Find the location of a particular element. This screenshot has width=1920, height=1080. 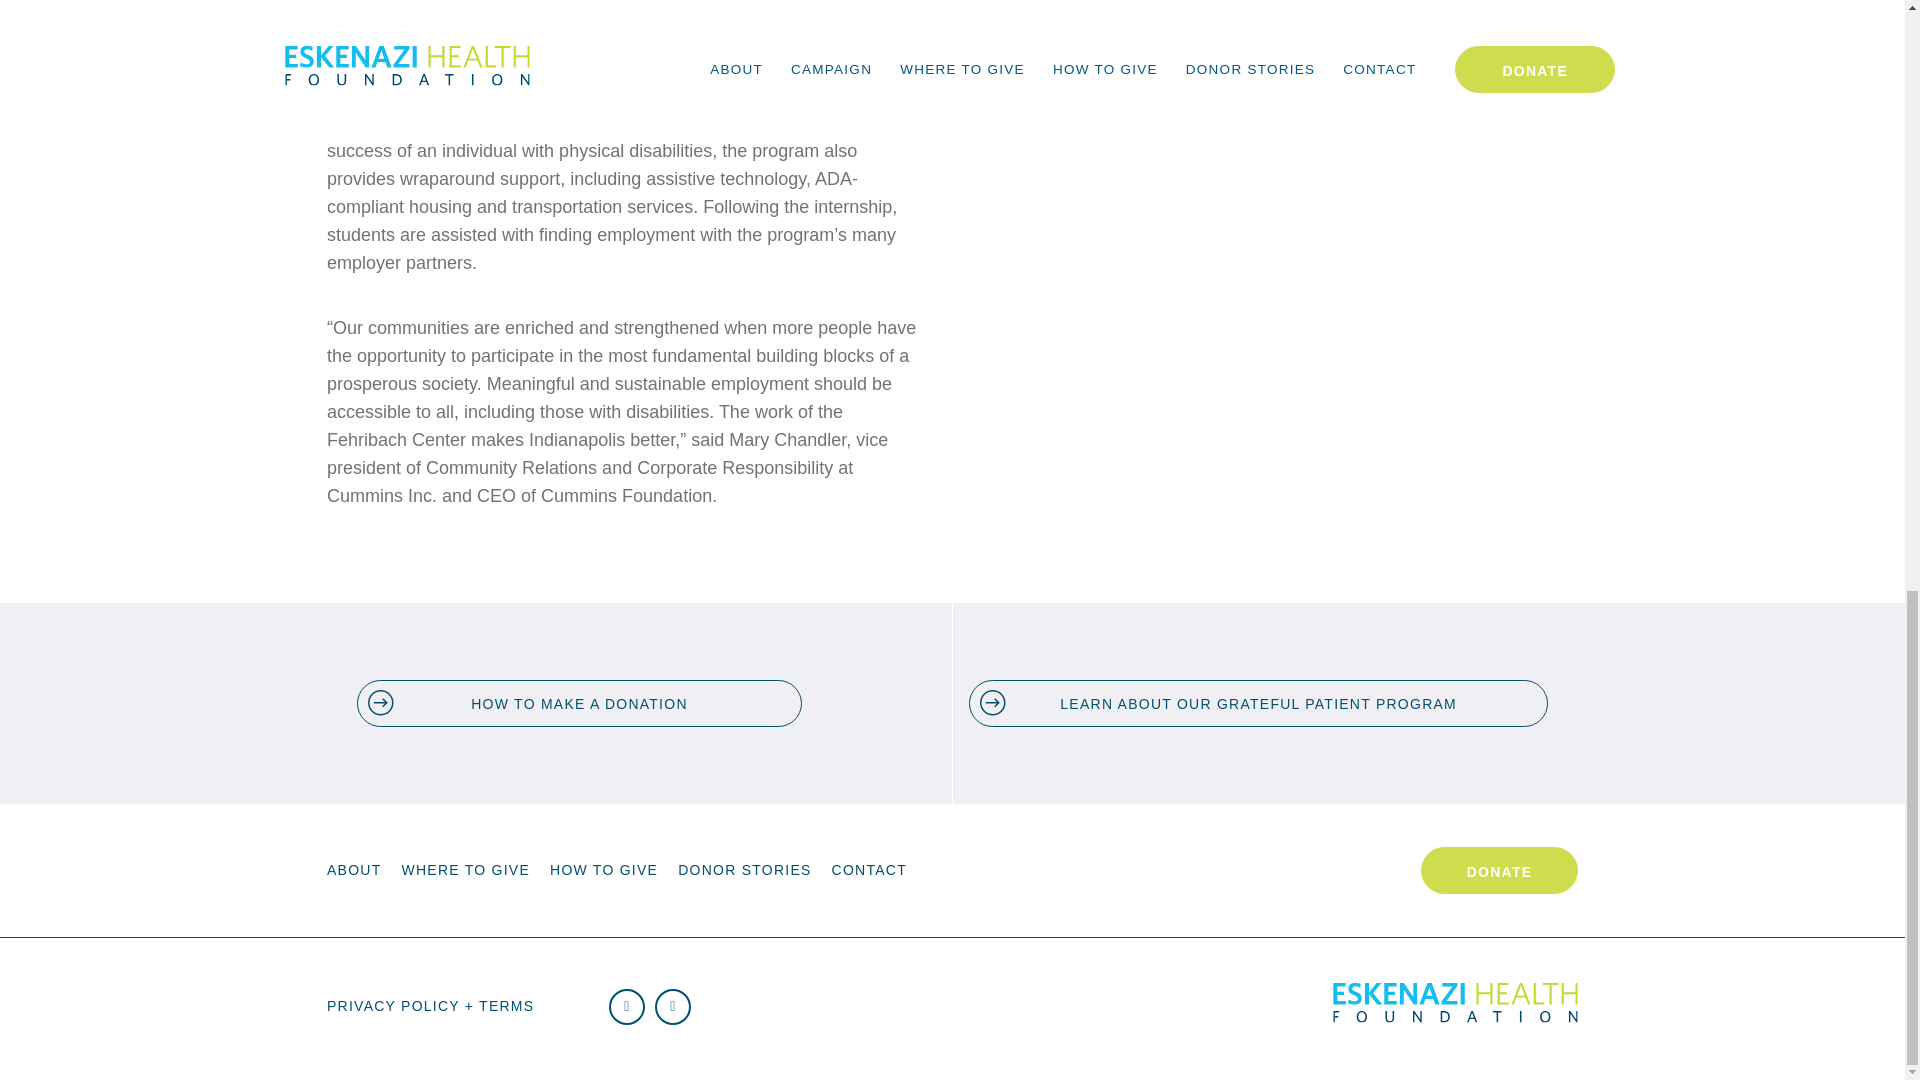

LEARN ABOUT OUR GRATEFUL PATIENT PROGRAM is located at coordinates (1258, 703).